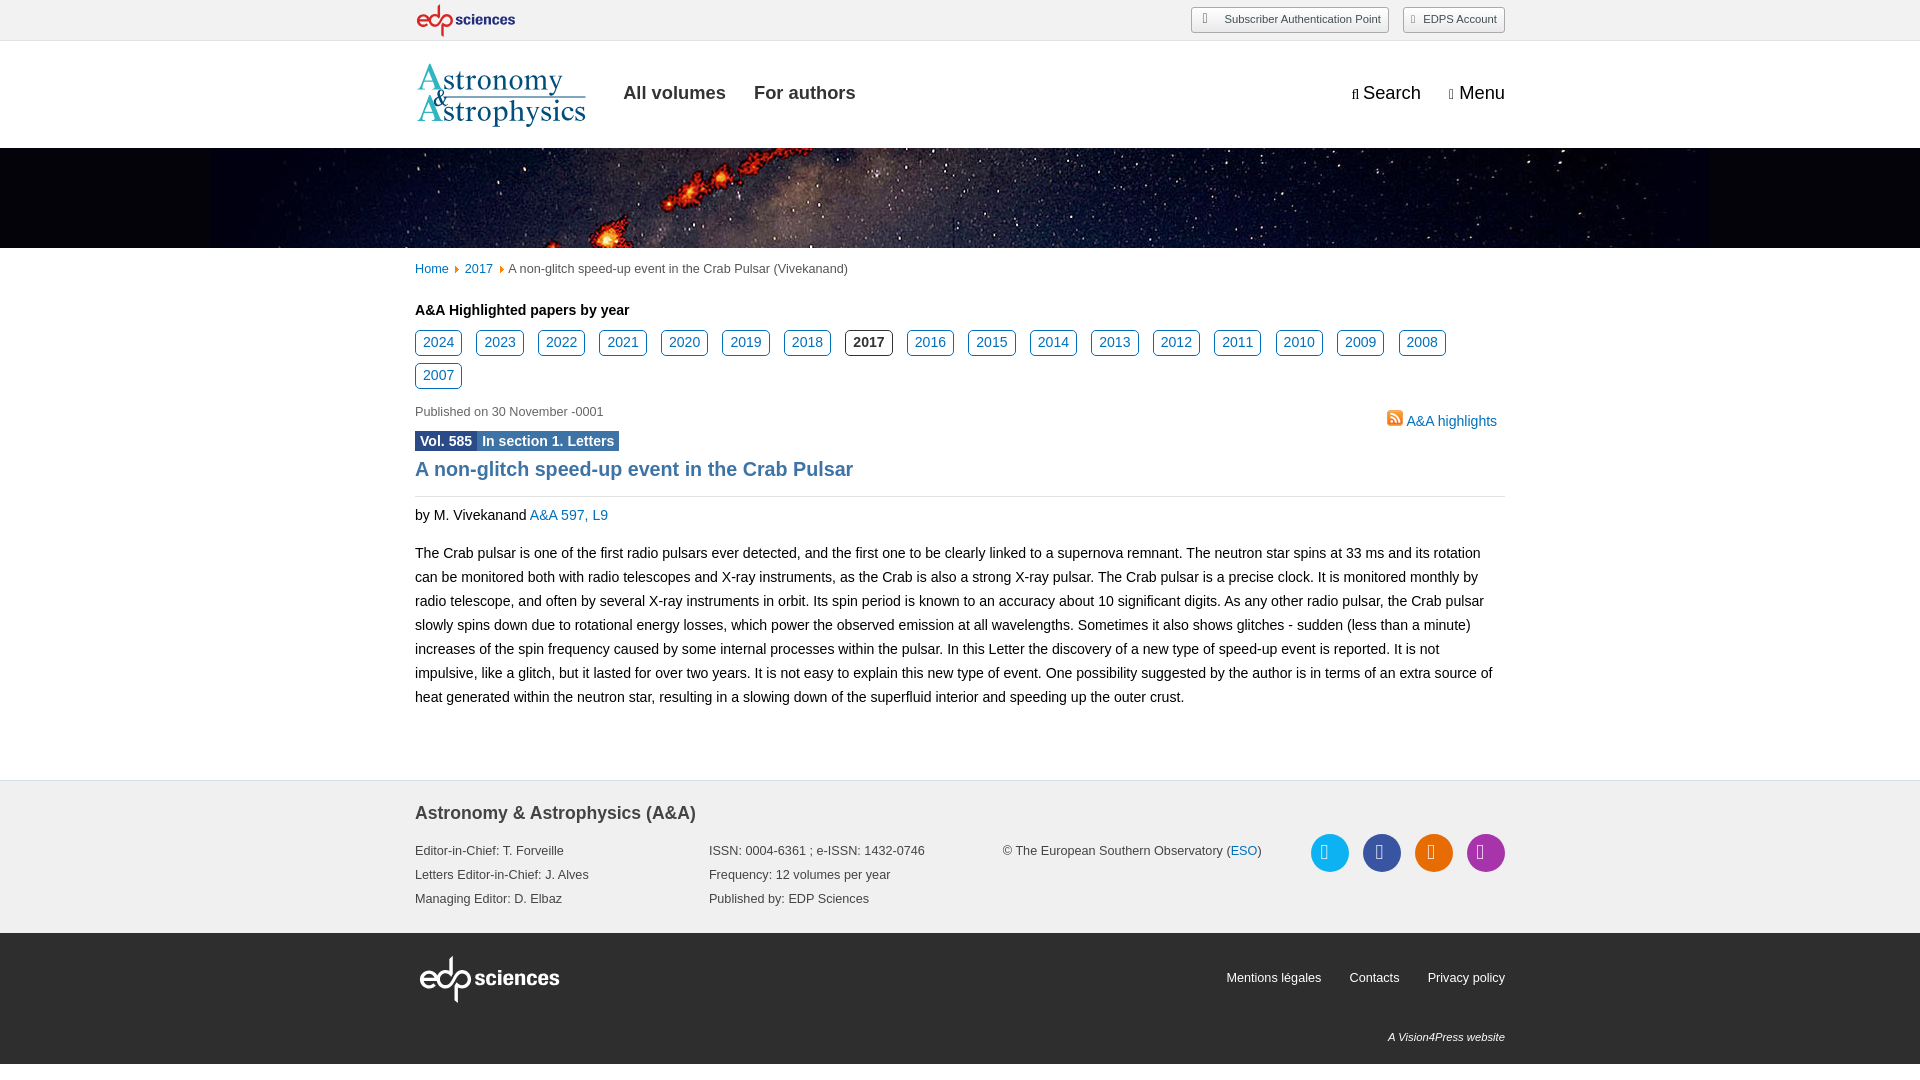  I want to click on All volumes, so click(674, 92).